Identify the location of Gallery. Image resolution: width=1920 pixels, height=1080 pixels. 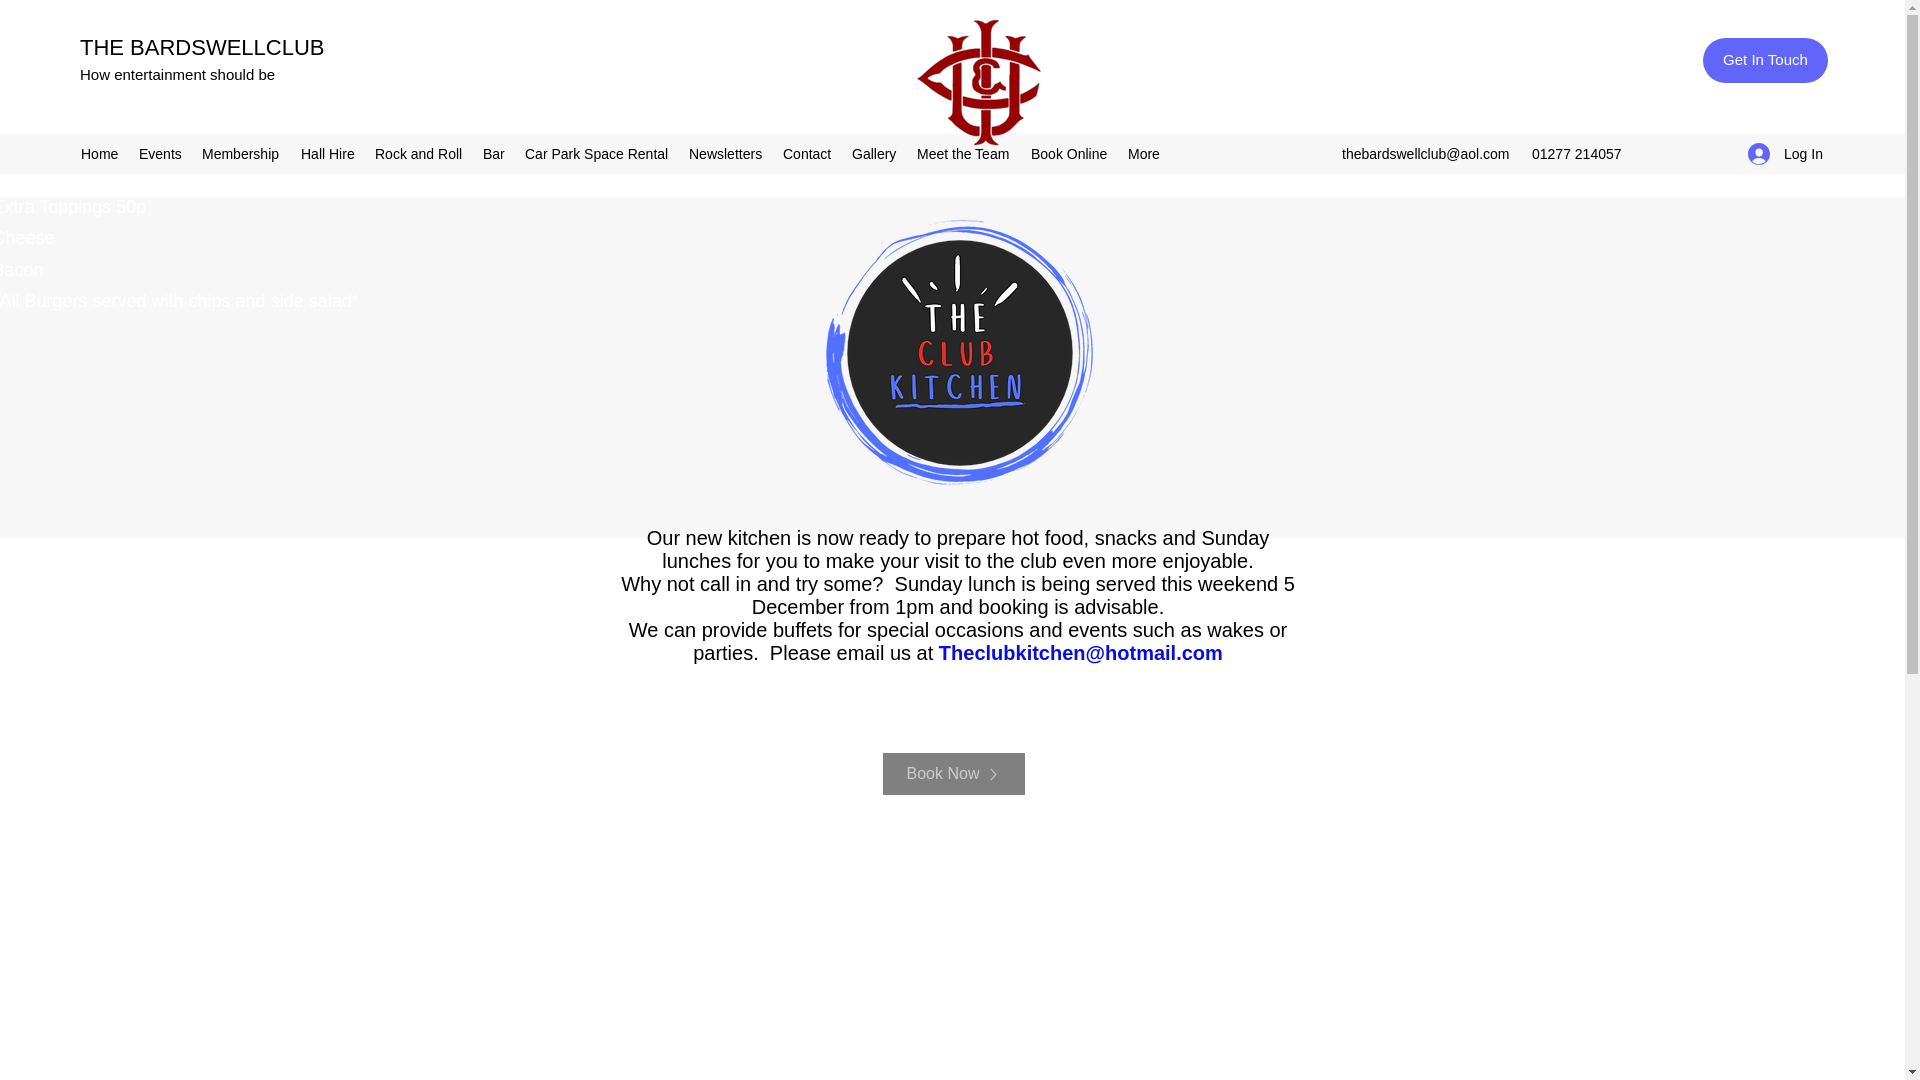
(874, 154).